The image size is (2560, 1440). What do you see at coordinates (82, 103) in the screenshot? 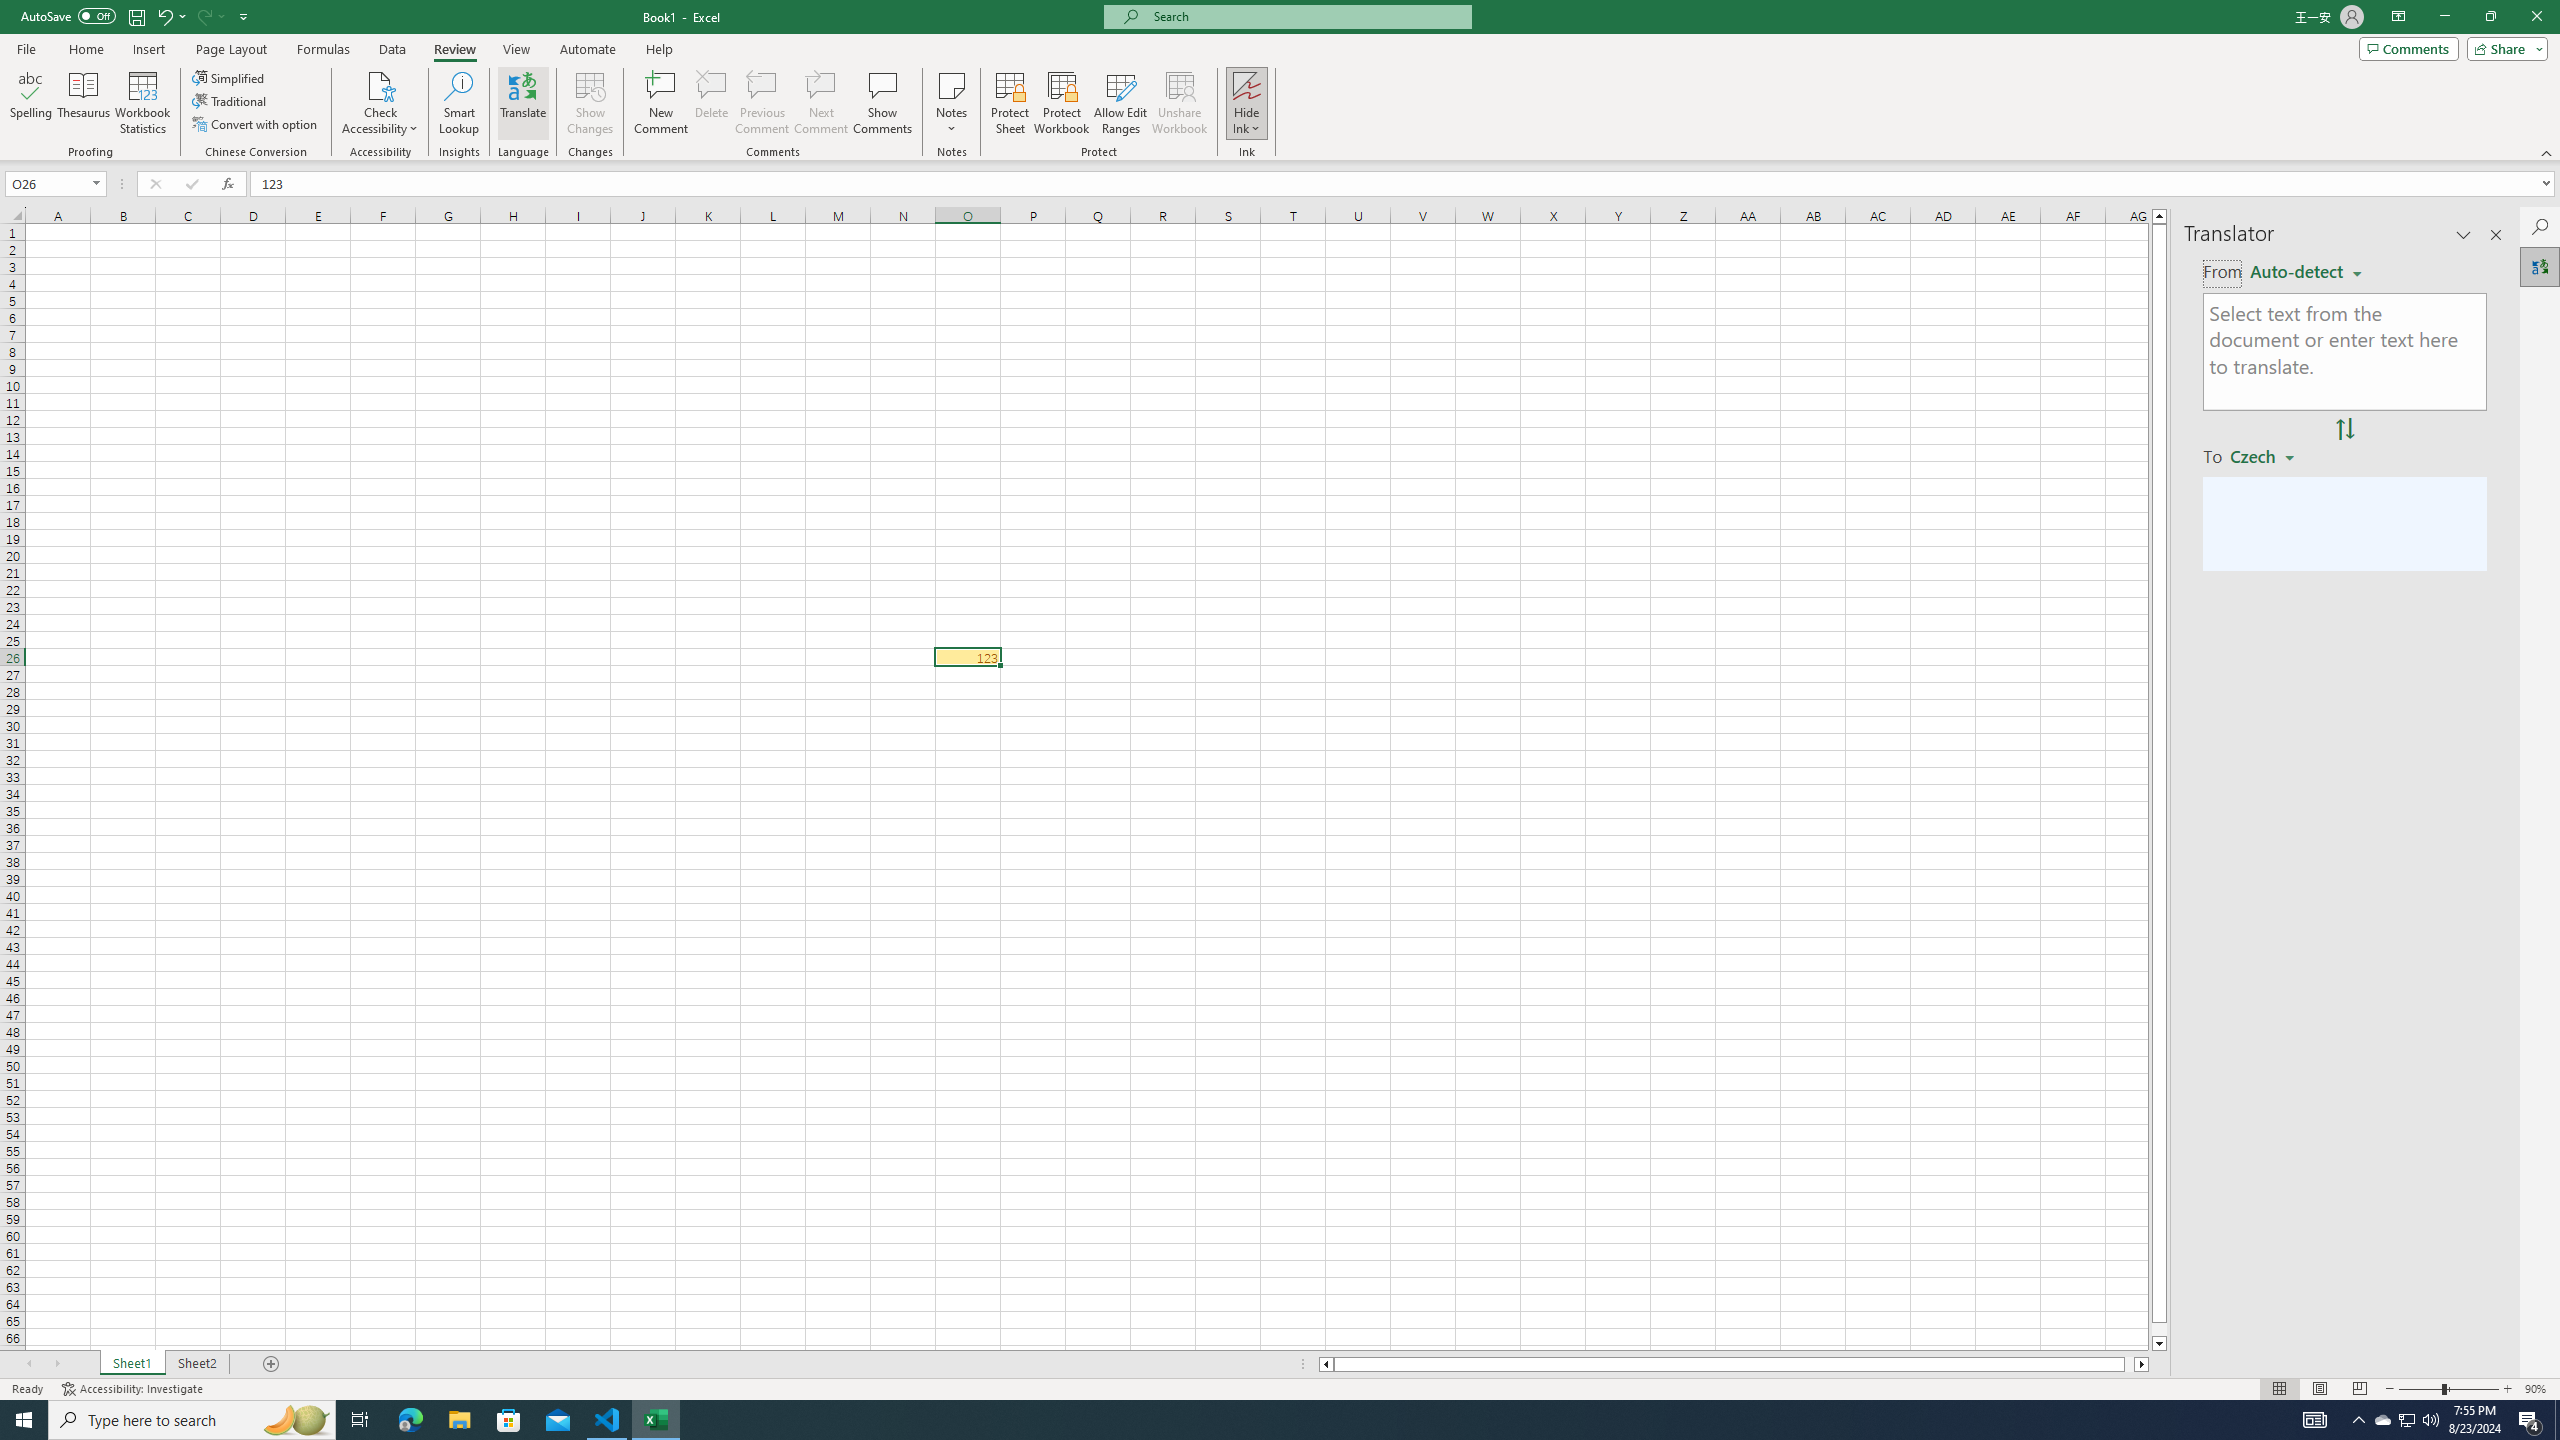
I see `Thesaurus...` at bounding box center [82, 103].